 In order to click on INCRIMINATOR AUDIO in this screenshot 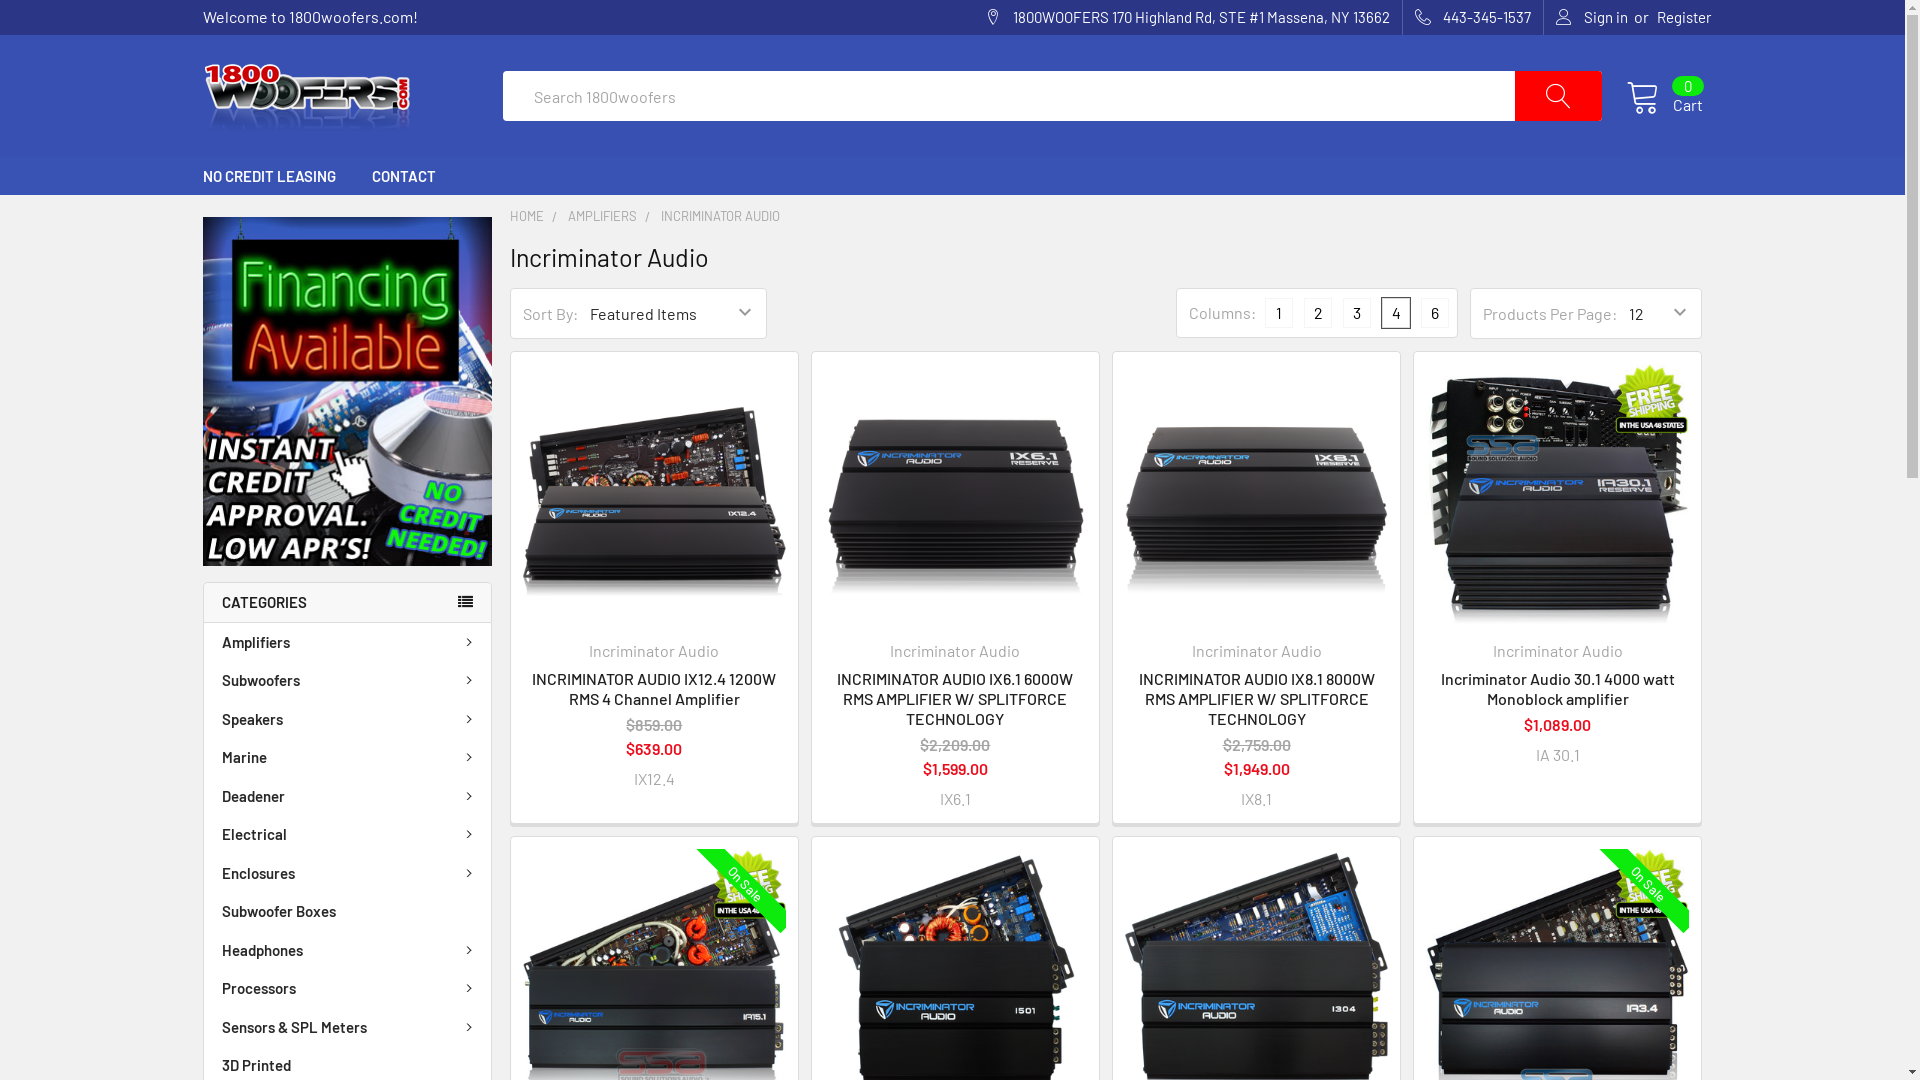, I will do `click(720, 216)`.